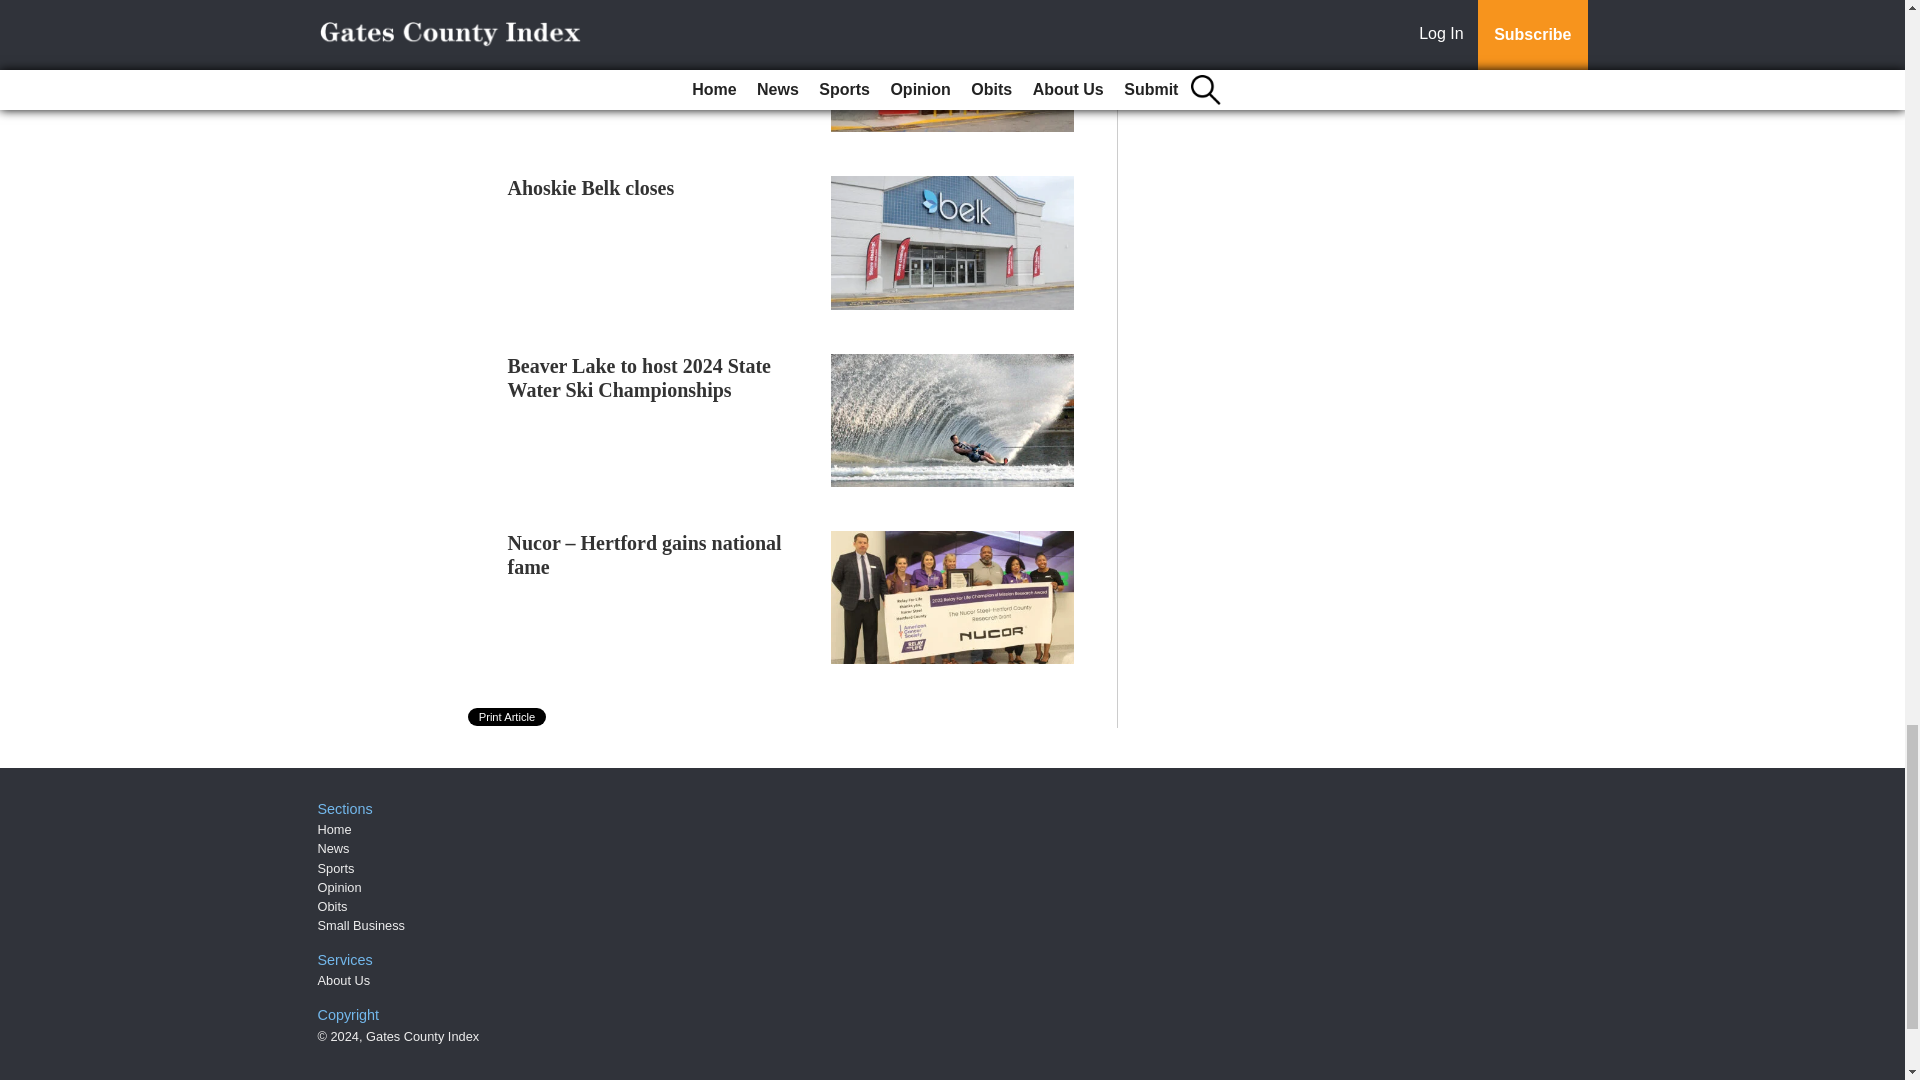  Describe the element at coordinates (340, 888) in the screenshot. I see `Opinion` at that location.